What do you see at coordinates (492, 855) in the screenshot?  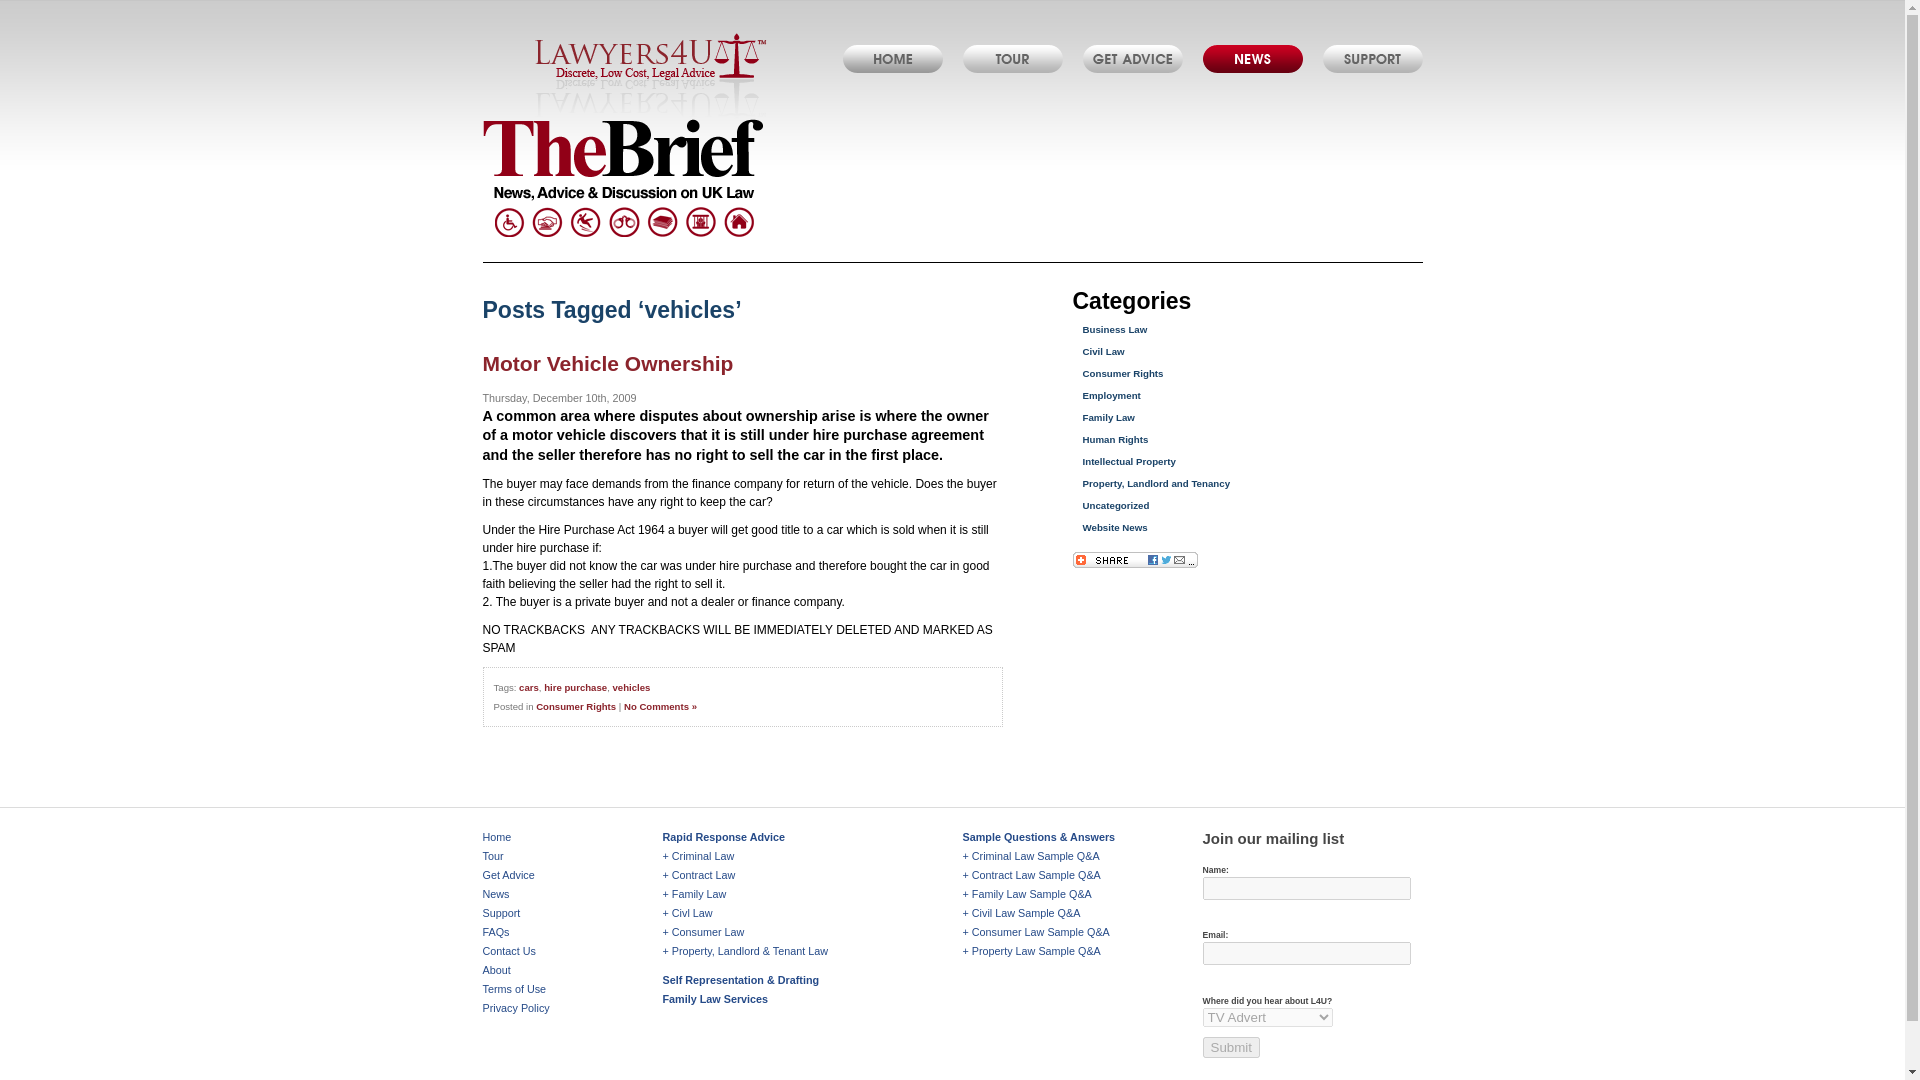 I see `Tour` at bounding box center [492, 855].